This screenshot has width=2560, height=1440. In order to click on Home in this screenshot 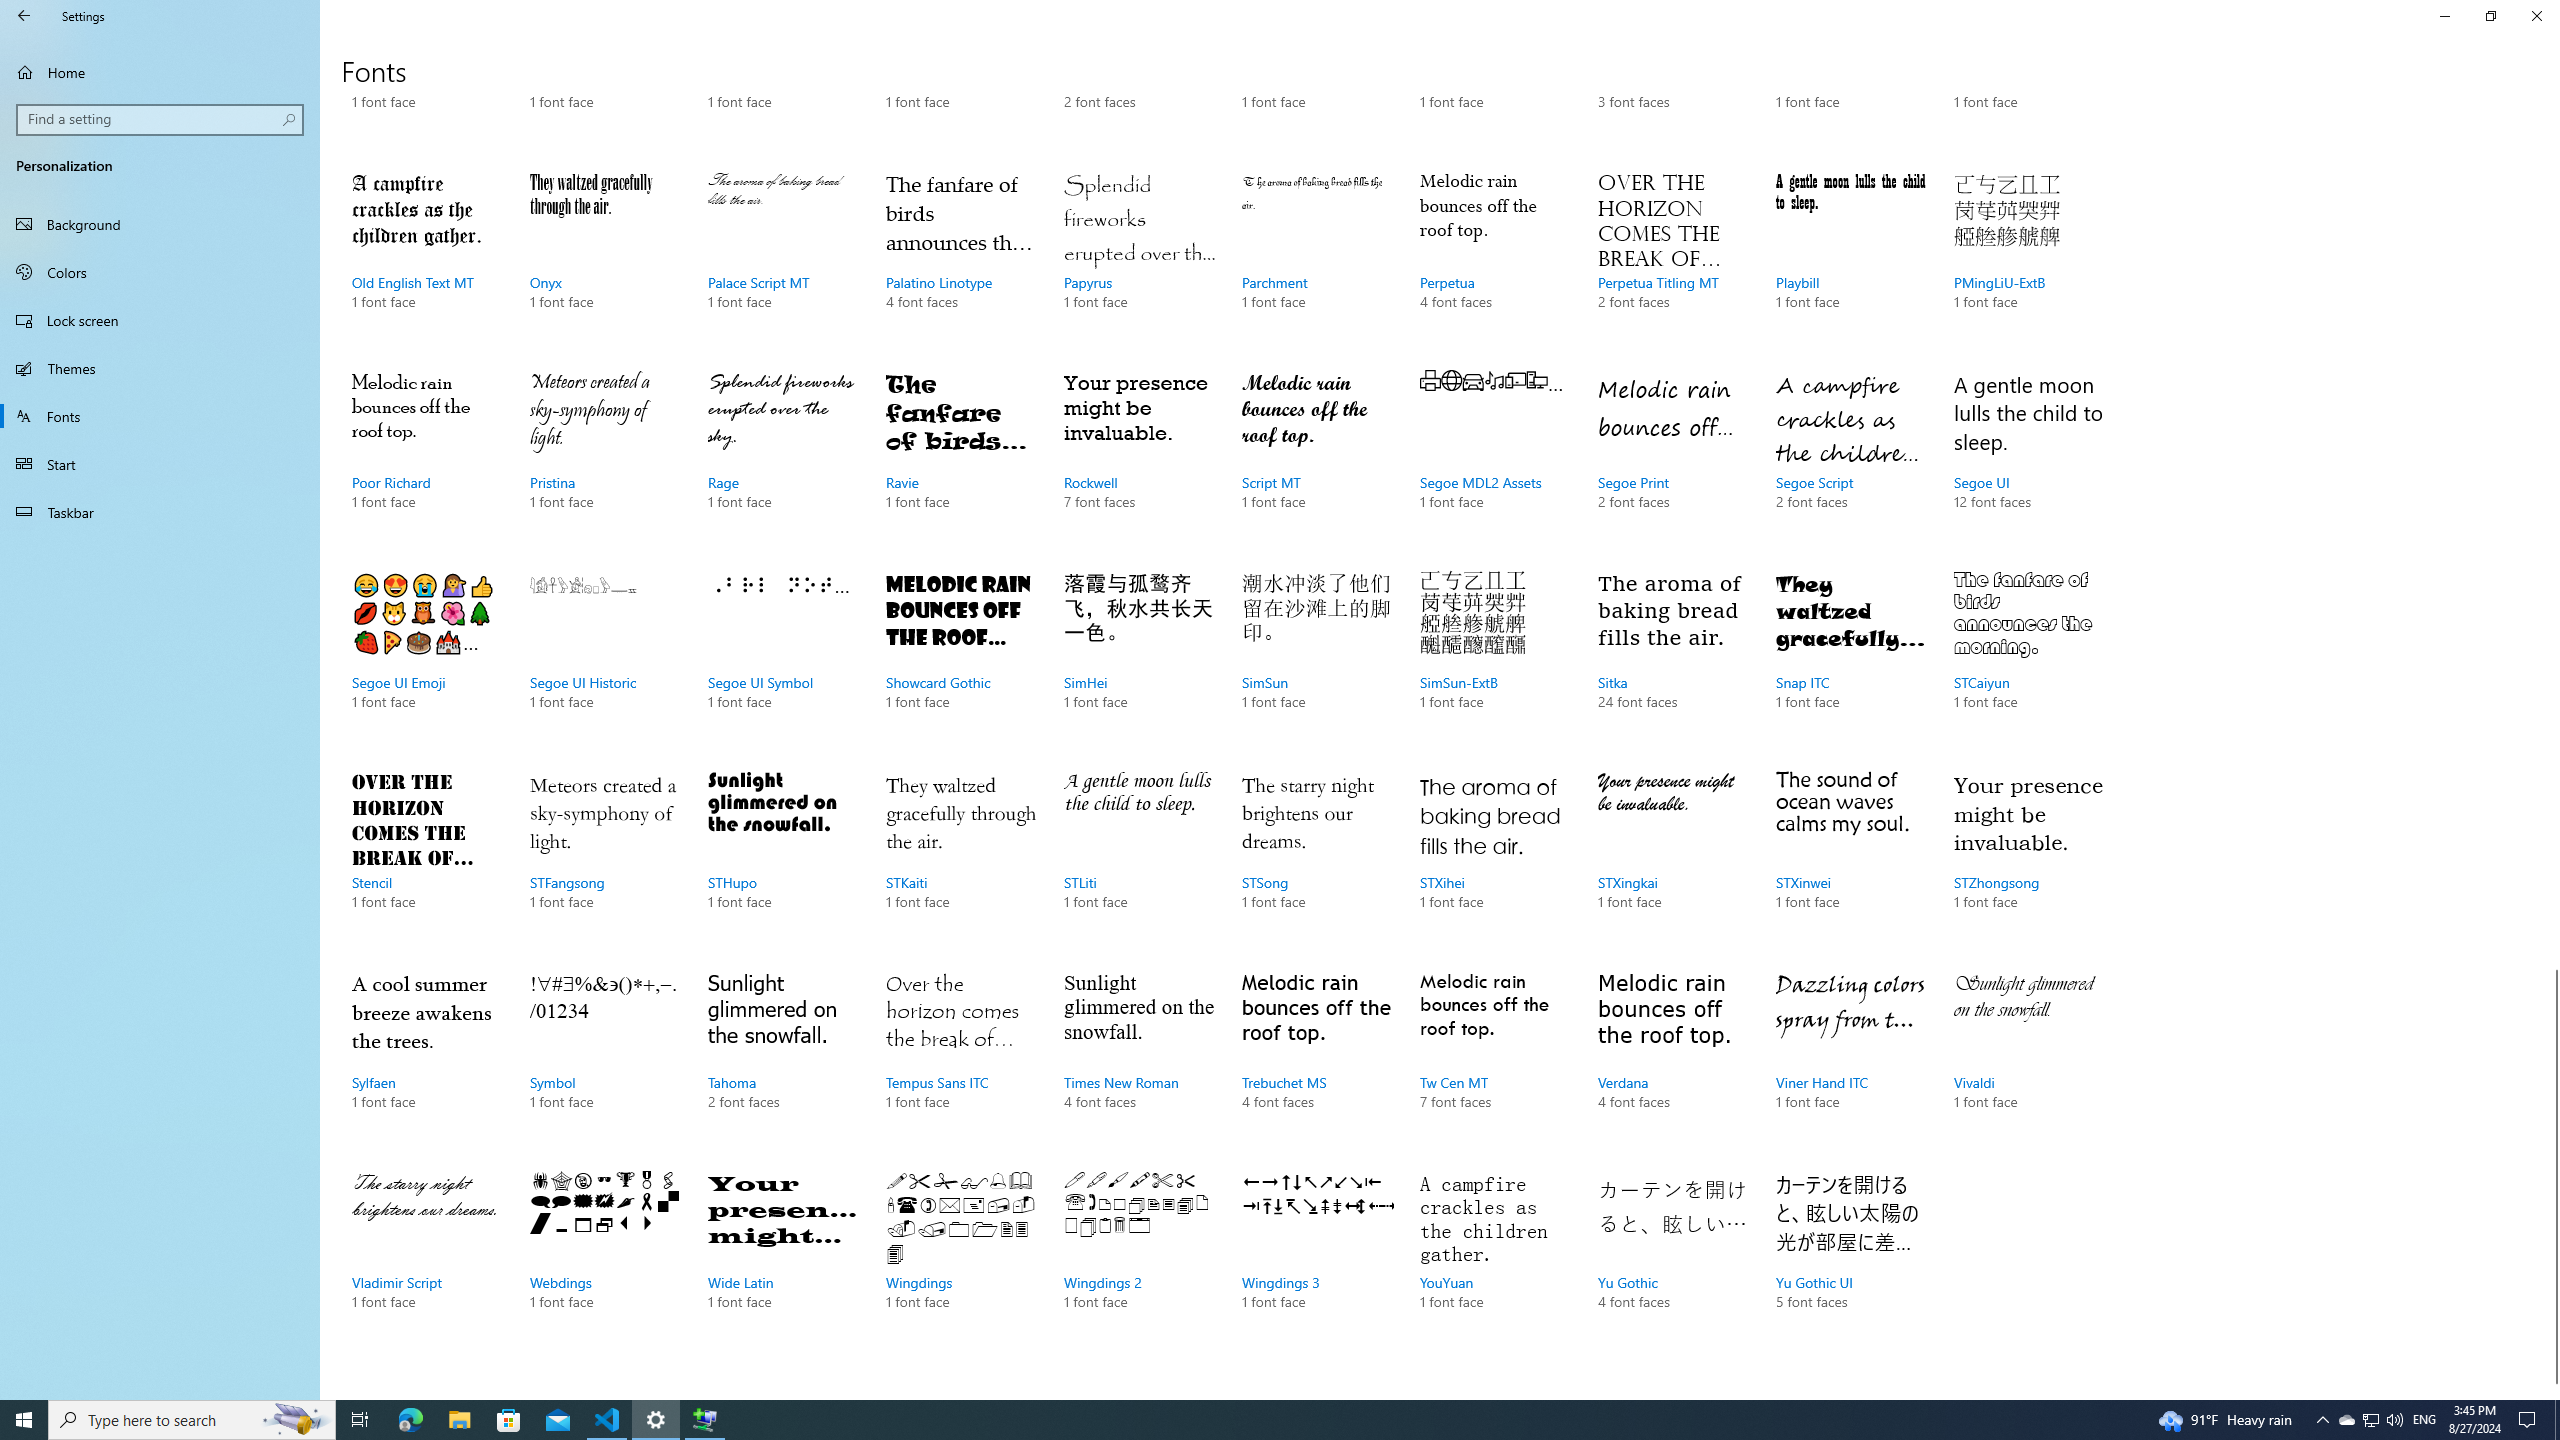, I will do `click(160, 72)`.